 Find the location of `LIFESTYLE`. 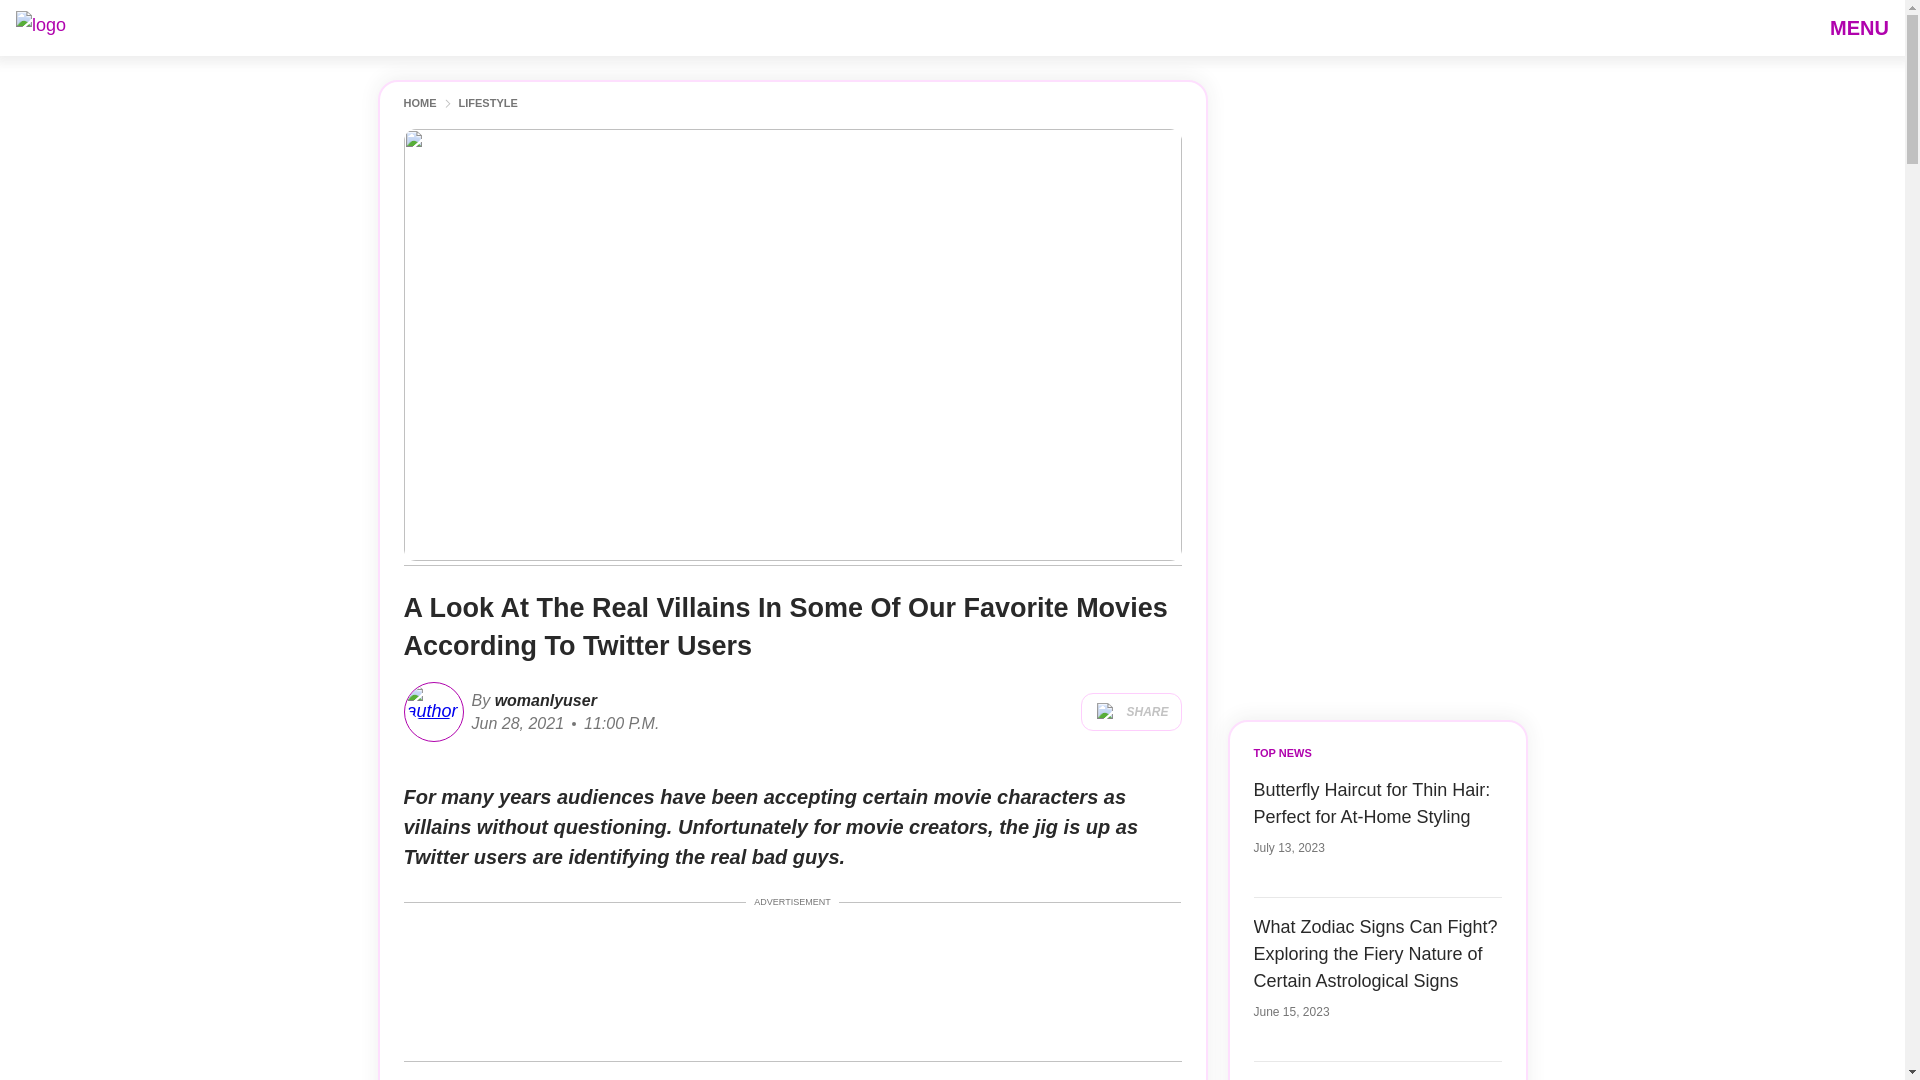

LIFESTYLE is located at coordinates (487, 104).